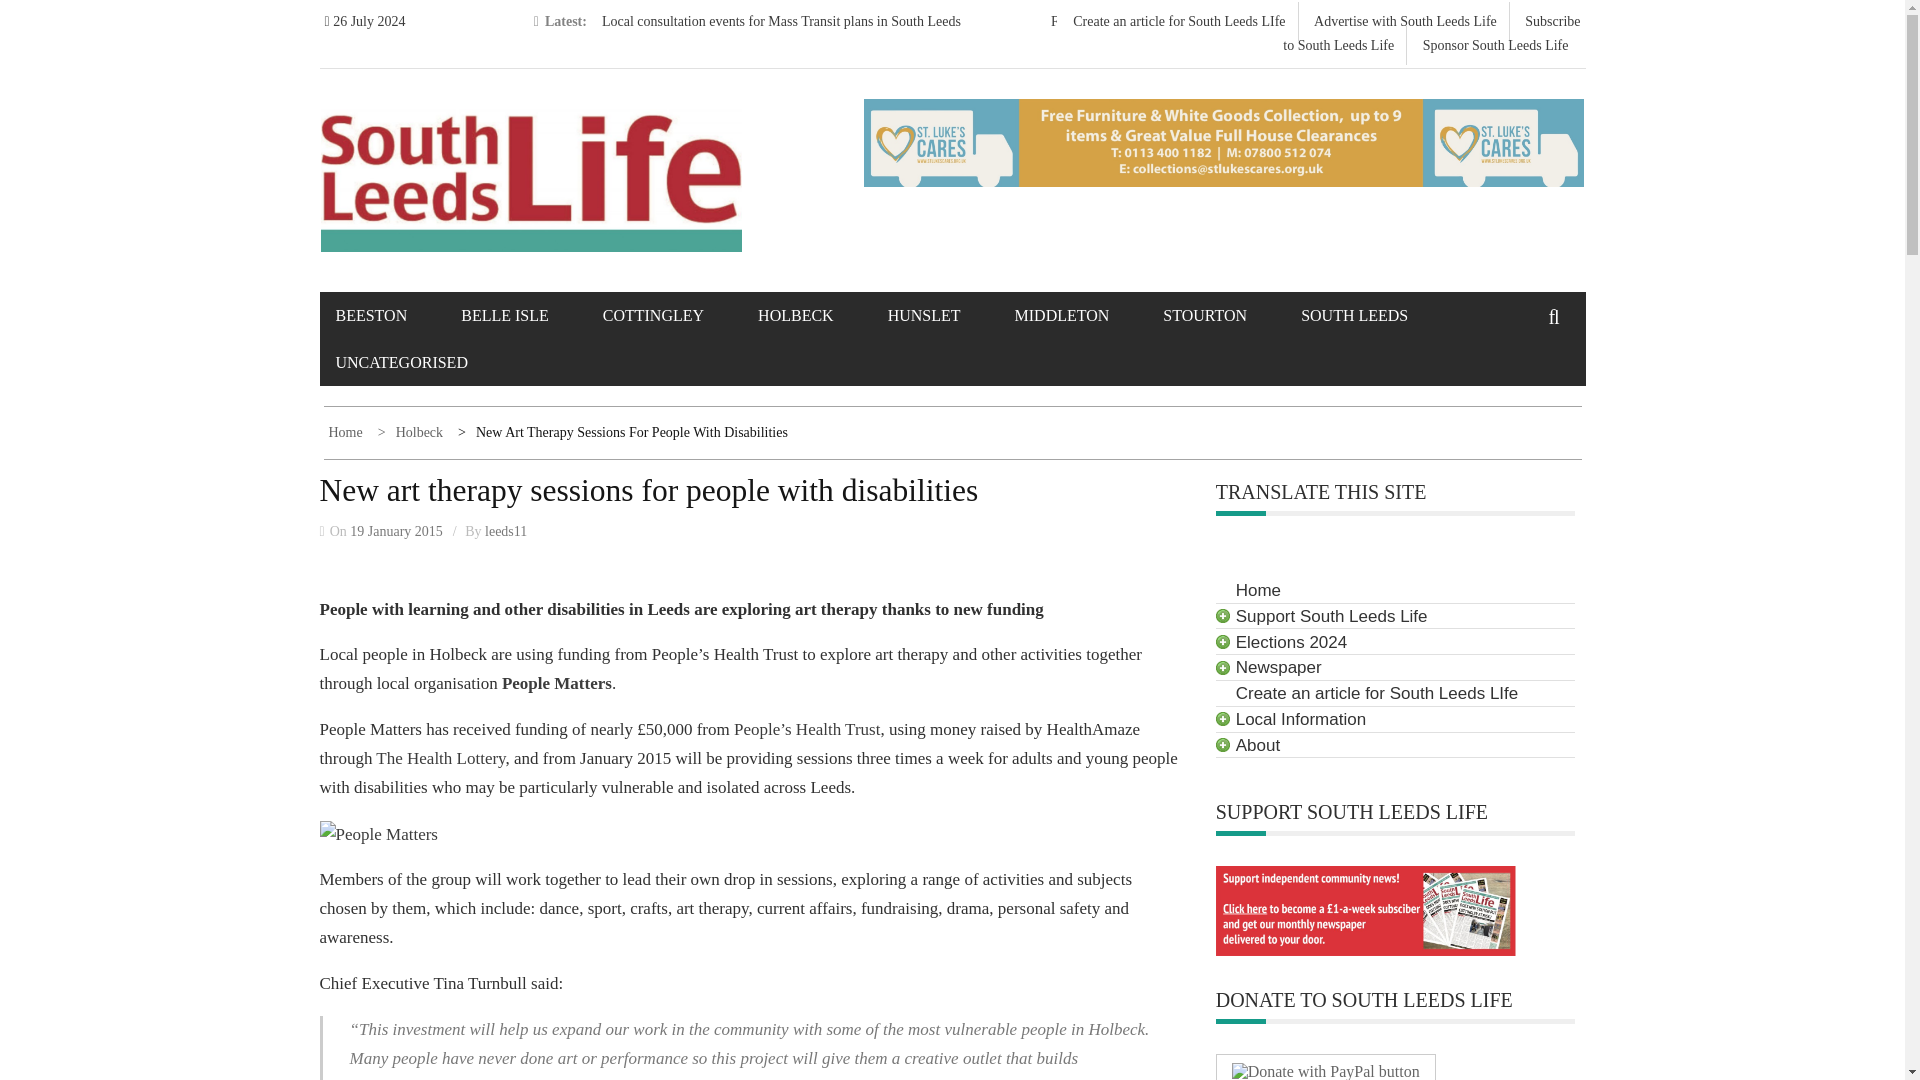  I want to click on COTTINGLEY, so click(678, 315).